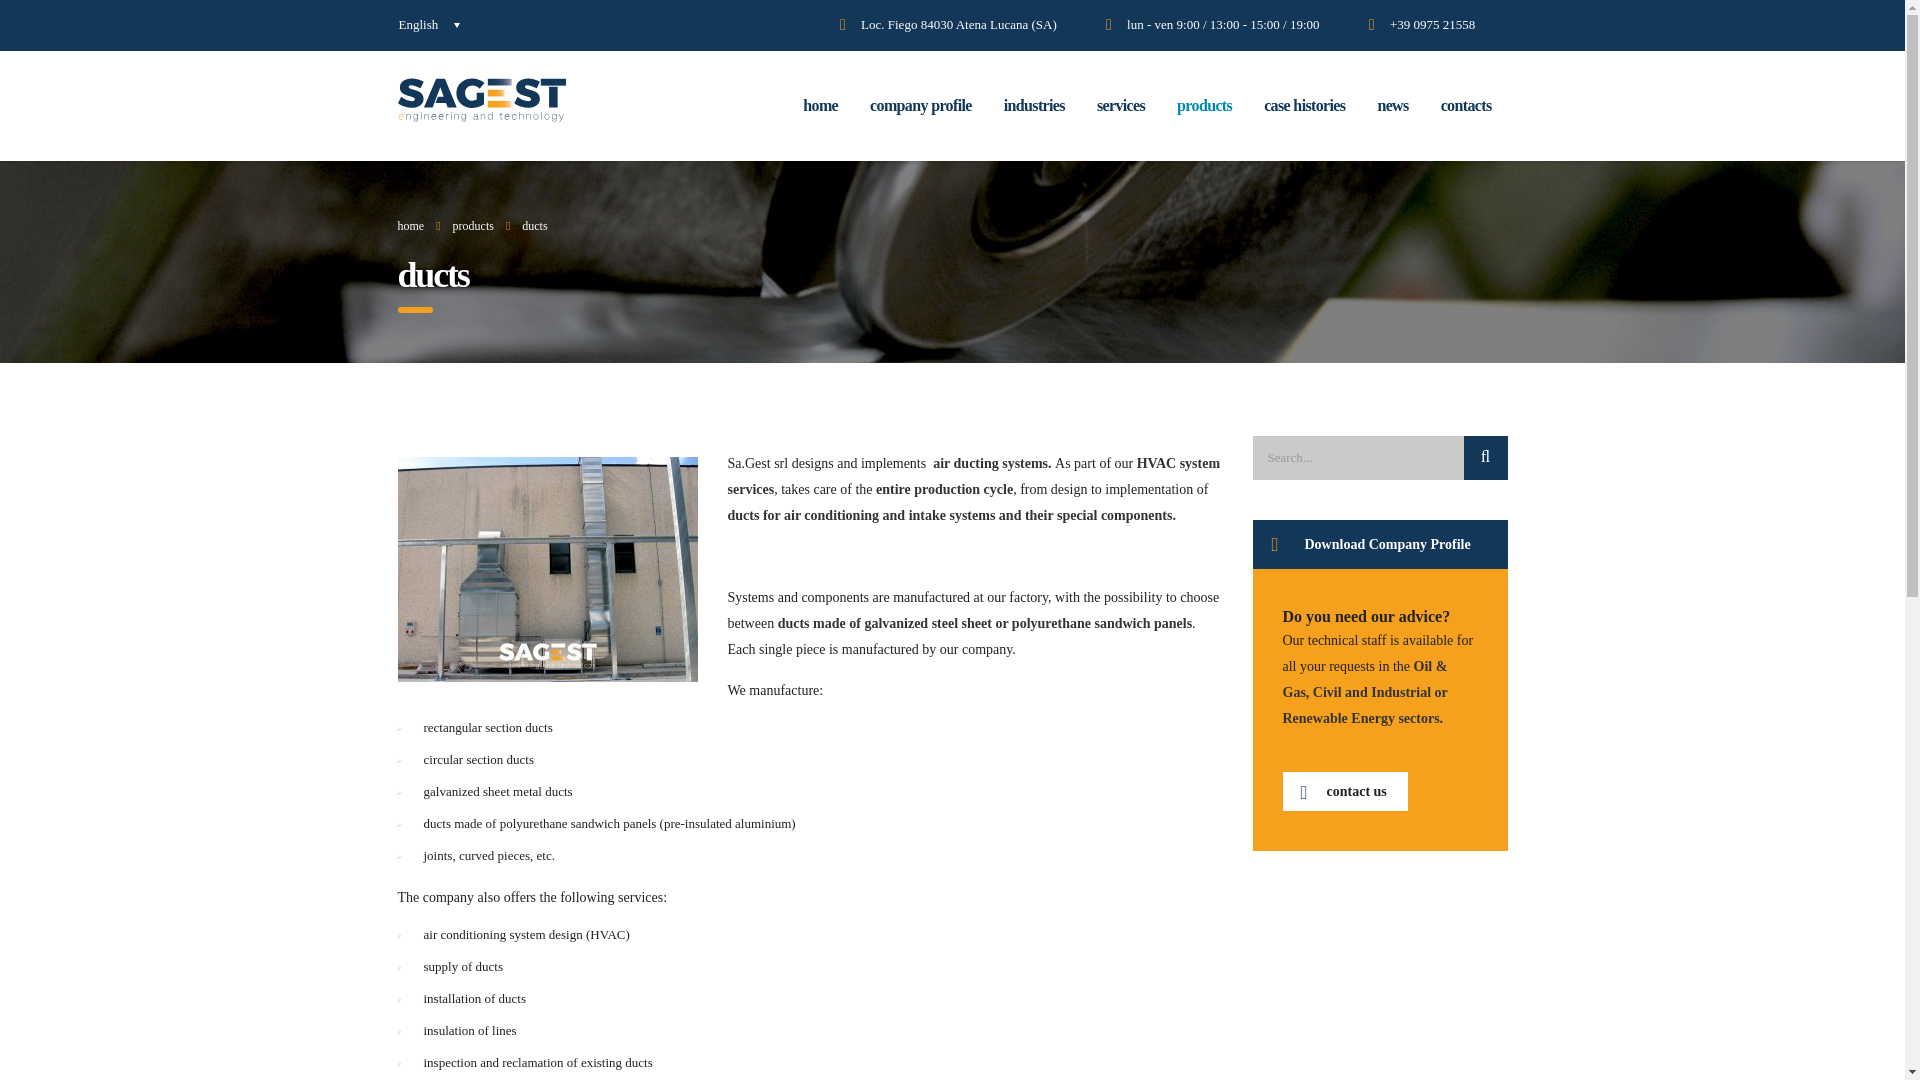 The width and height of the screenshot is (1920, 1080). Describe the element at coordinates (473, 226) in the screenshot. I see `Go to products.` at that location.